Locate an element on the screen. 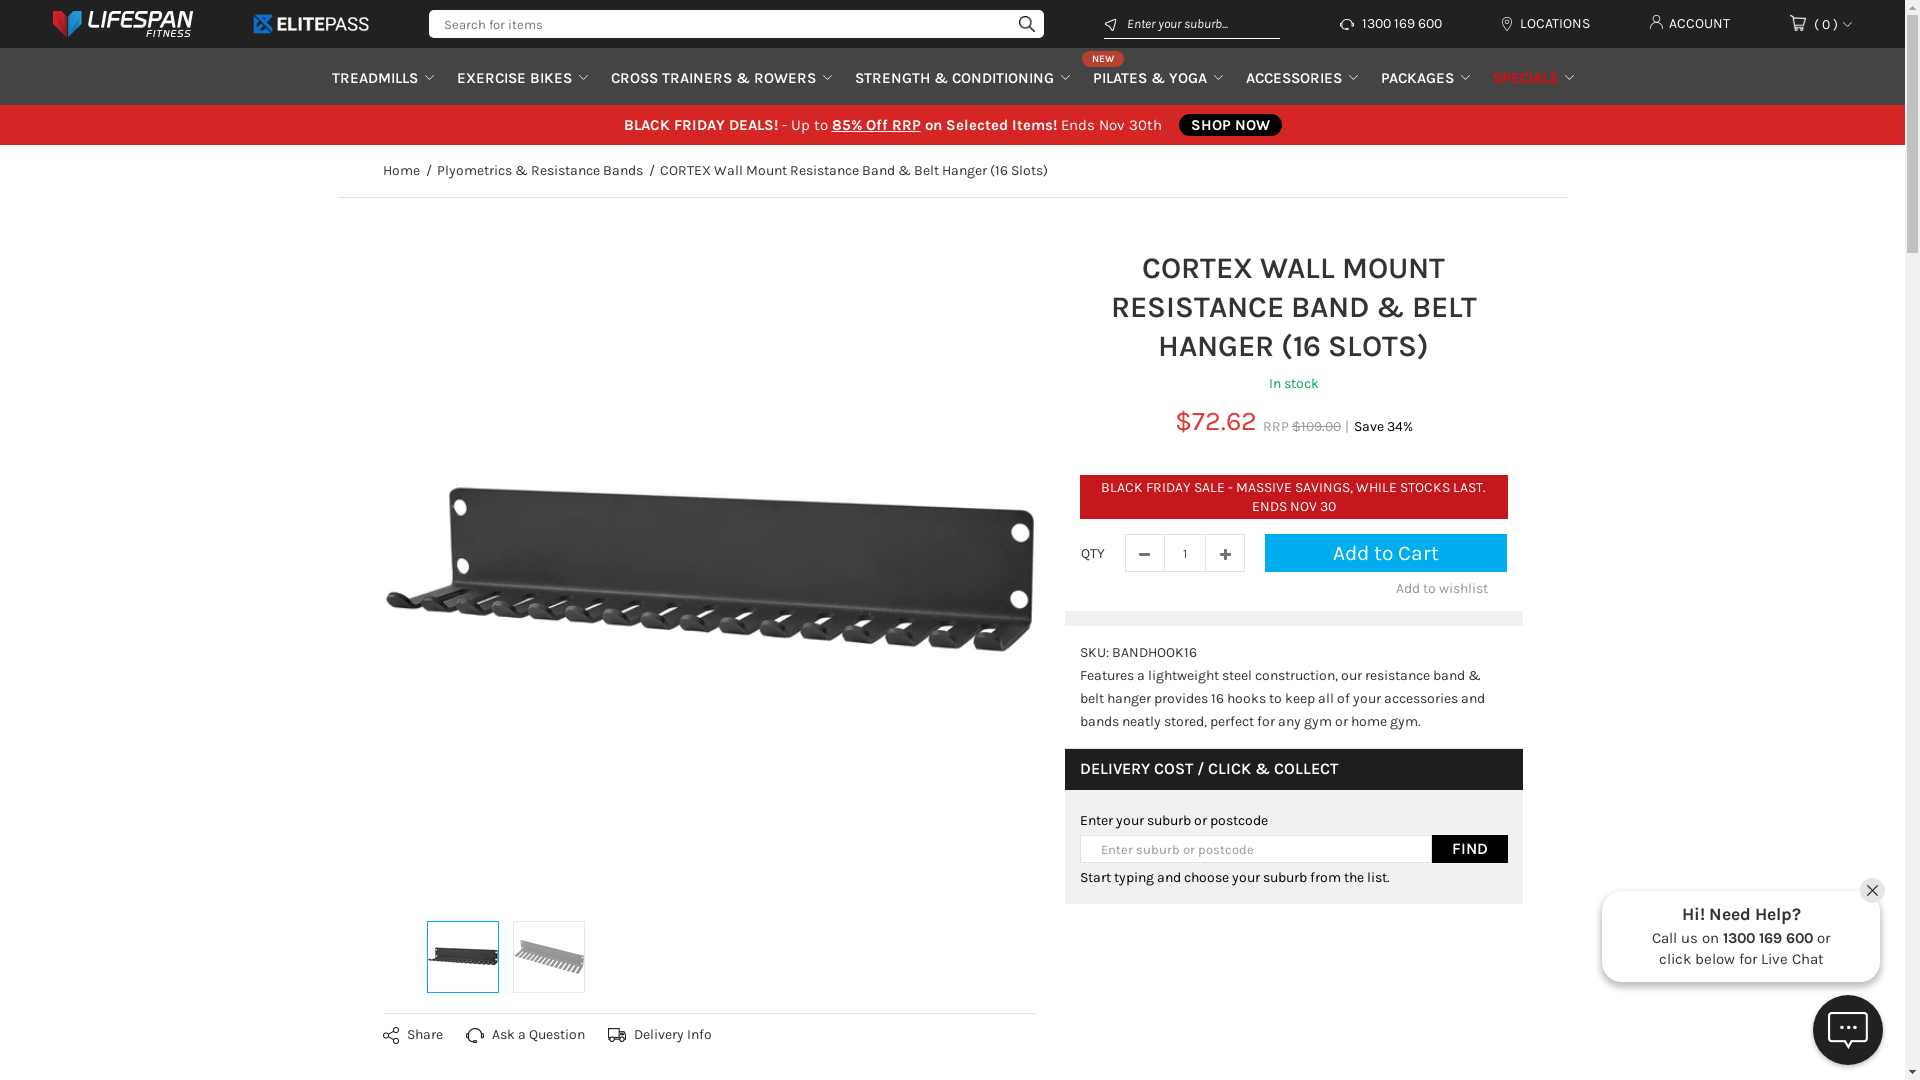  Delivery Info is located at coordinates (660, 1040).